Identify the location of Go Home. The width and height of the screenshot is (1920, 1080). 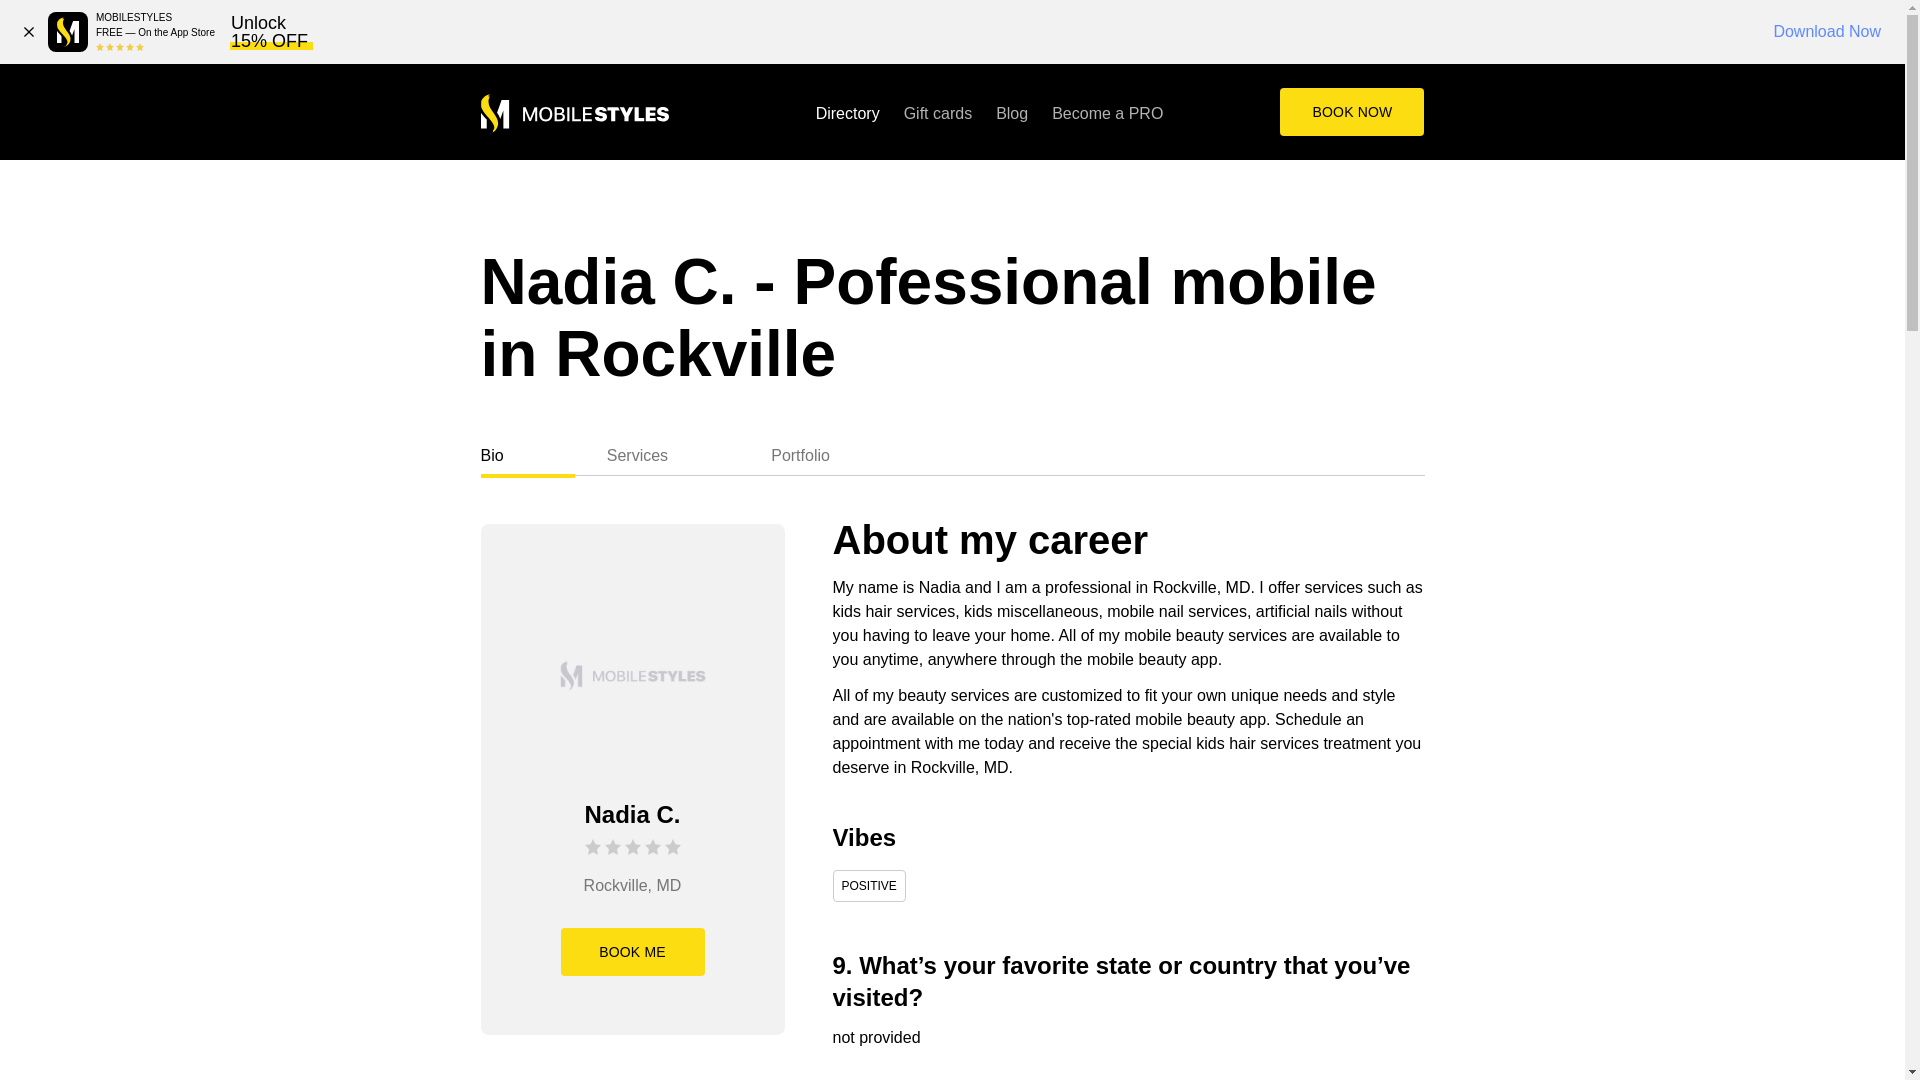
(574, 113).